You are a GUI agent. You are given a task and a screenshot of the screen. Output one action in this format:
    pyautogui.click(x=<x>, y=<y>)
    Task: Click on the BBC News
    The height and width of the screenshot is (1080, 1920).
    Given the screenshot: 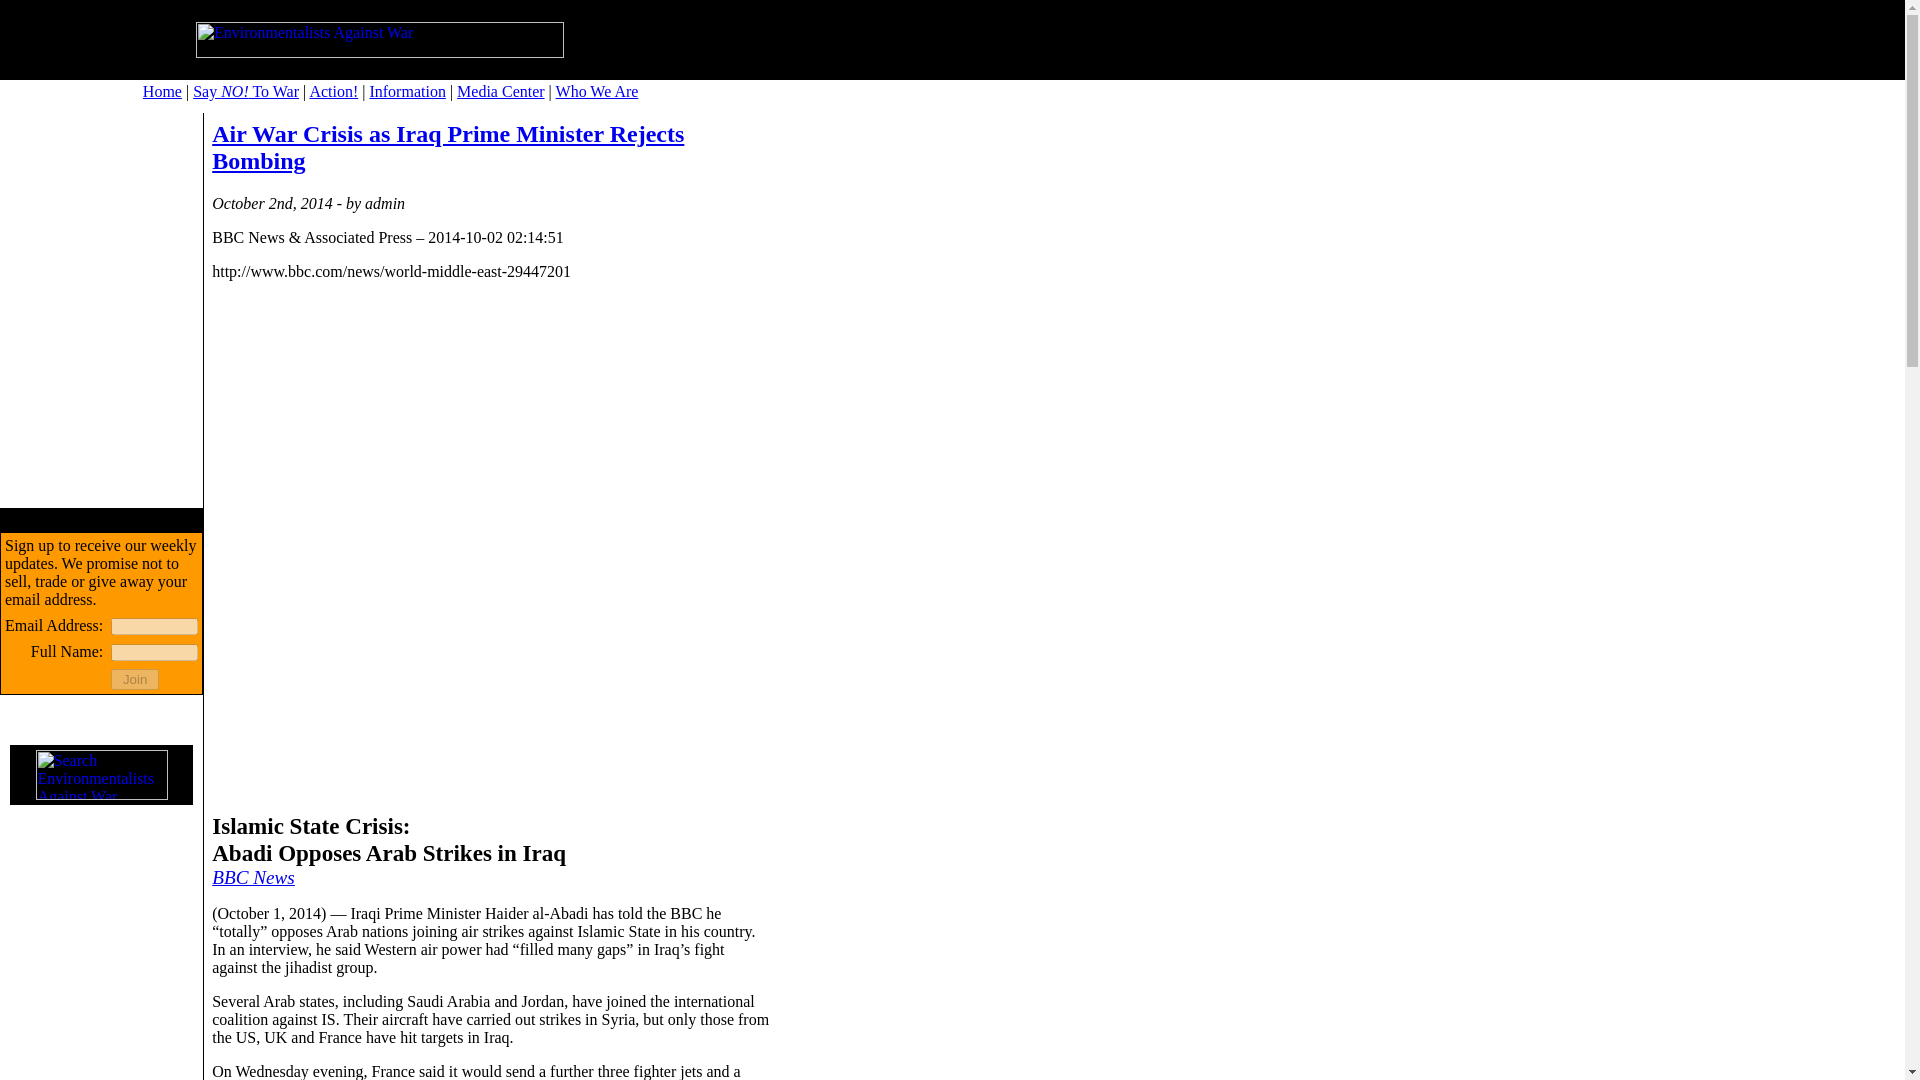 What is the action you would take?
    pyautogui.click(x=253, y=877)
    